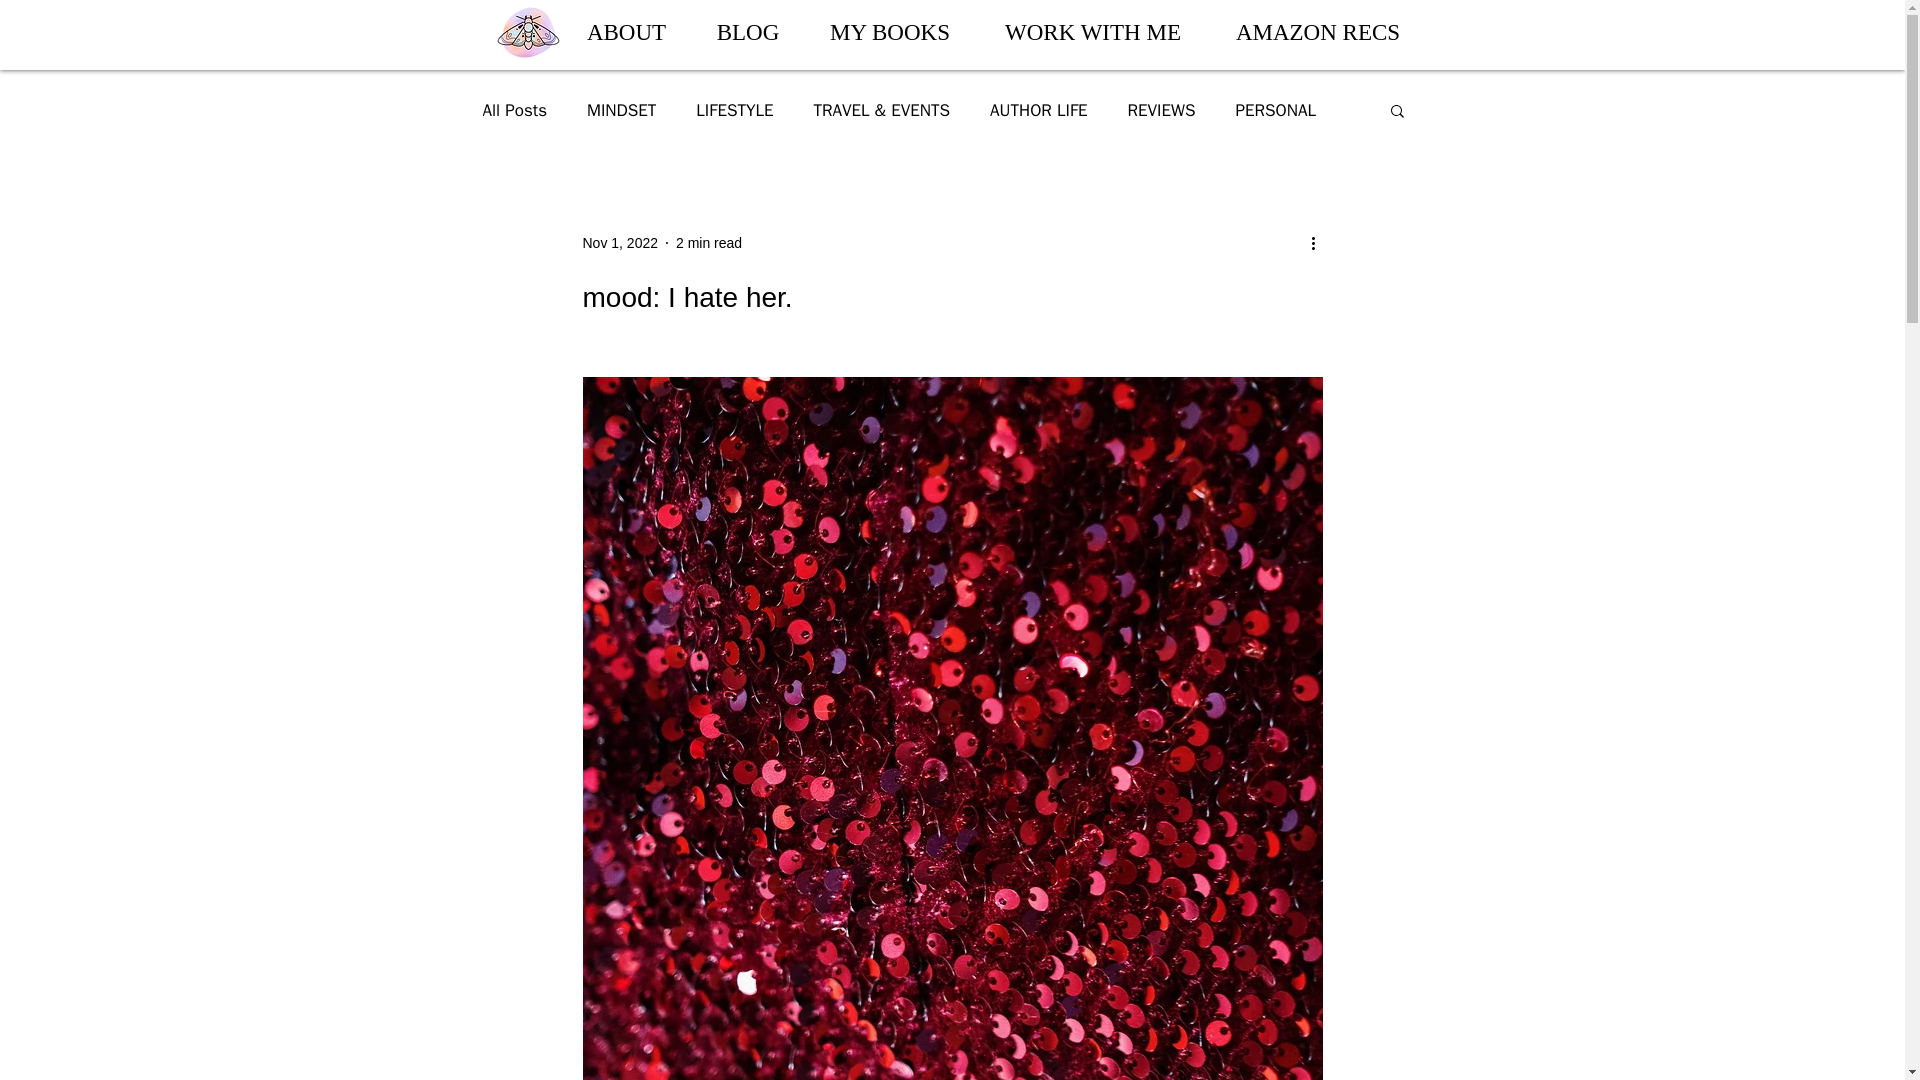  Describe the element at coordinates (514, 109) in the screenshot. I see `All Posts` at that location.